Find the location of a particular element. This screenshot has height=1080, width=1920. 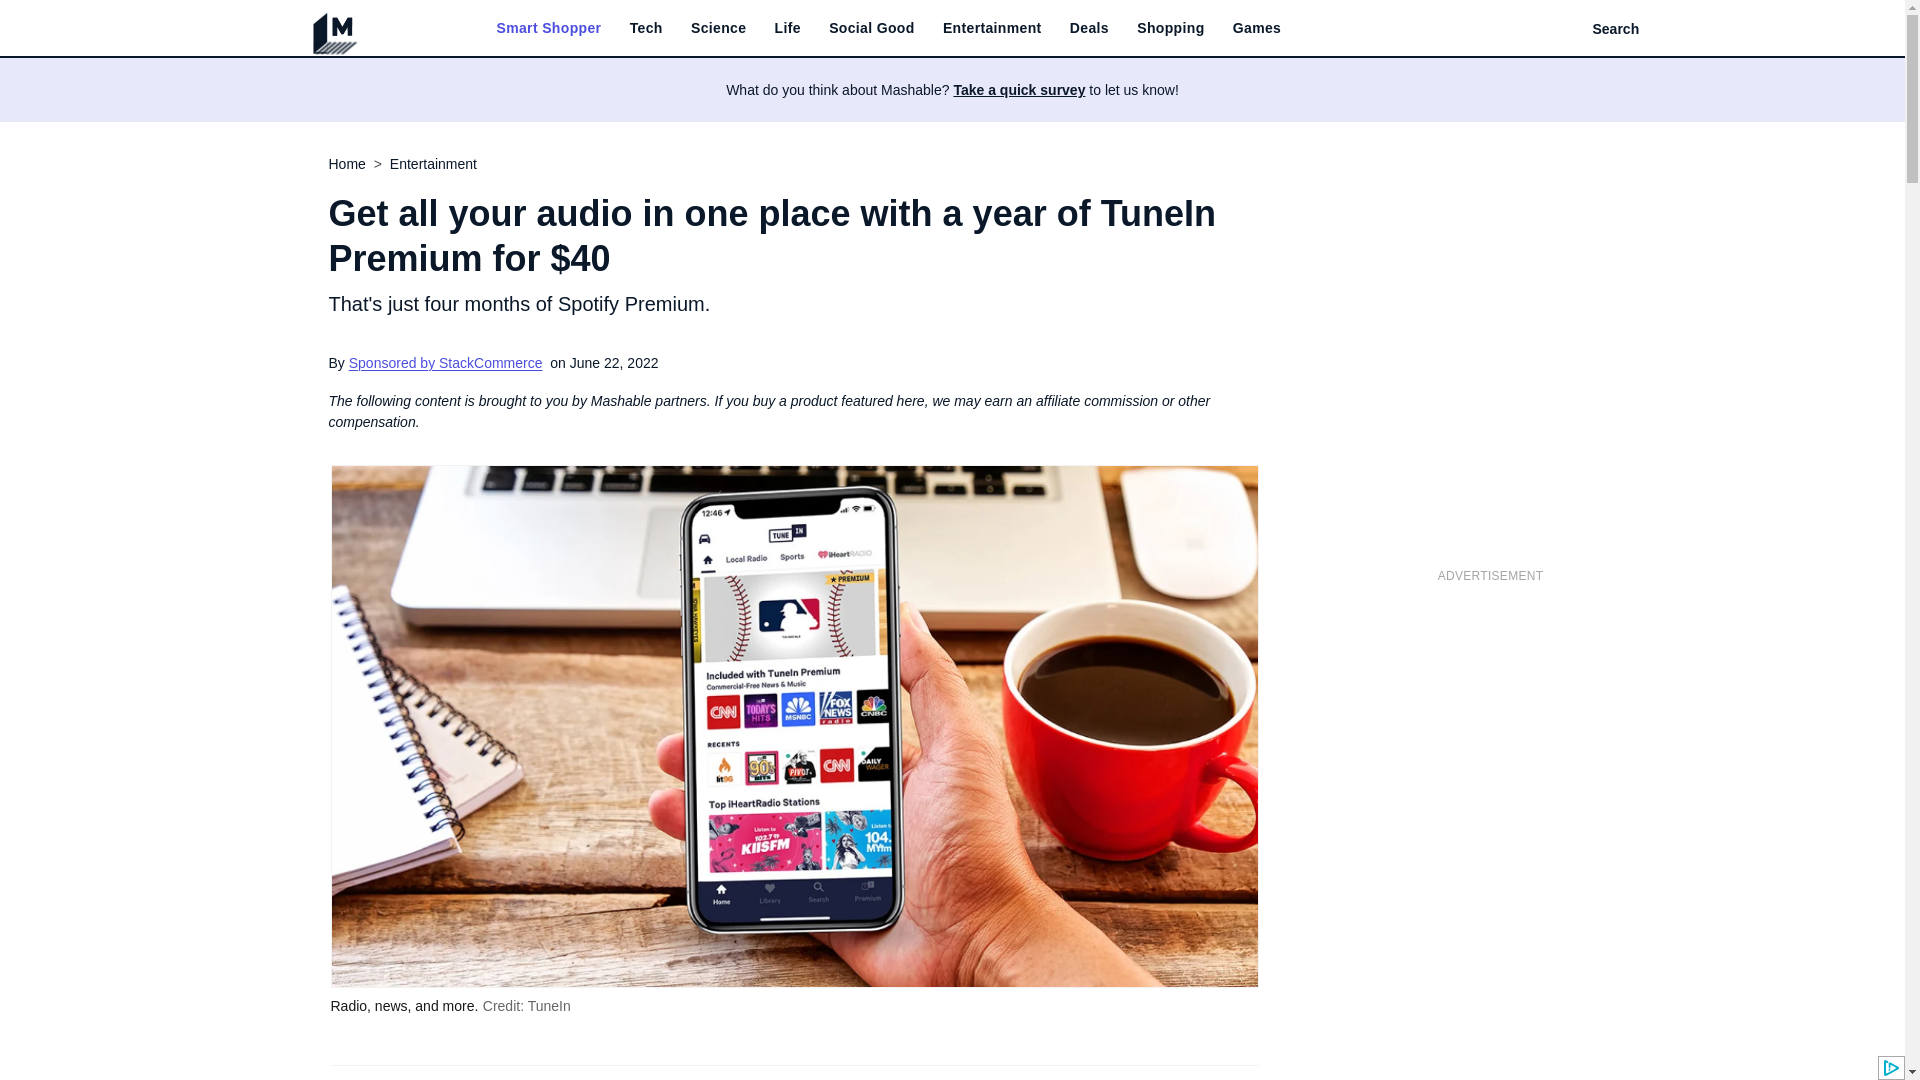

Deals is located at coordinates (1089, 28).